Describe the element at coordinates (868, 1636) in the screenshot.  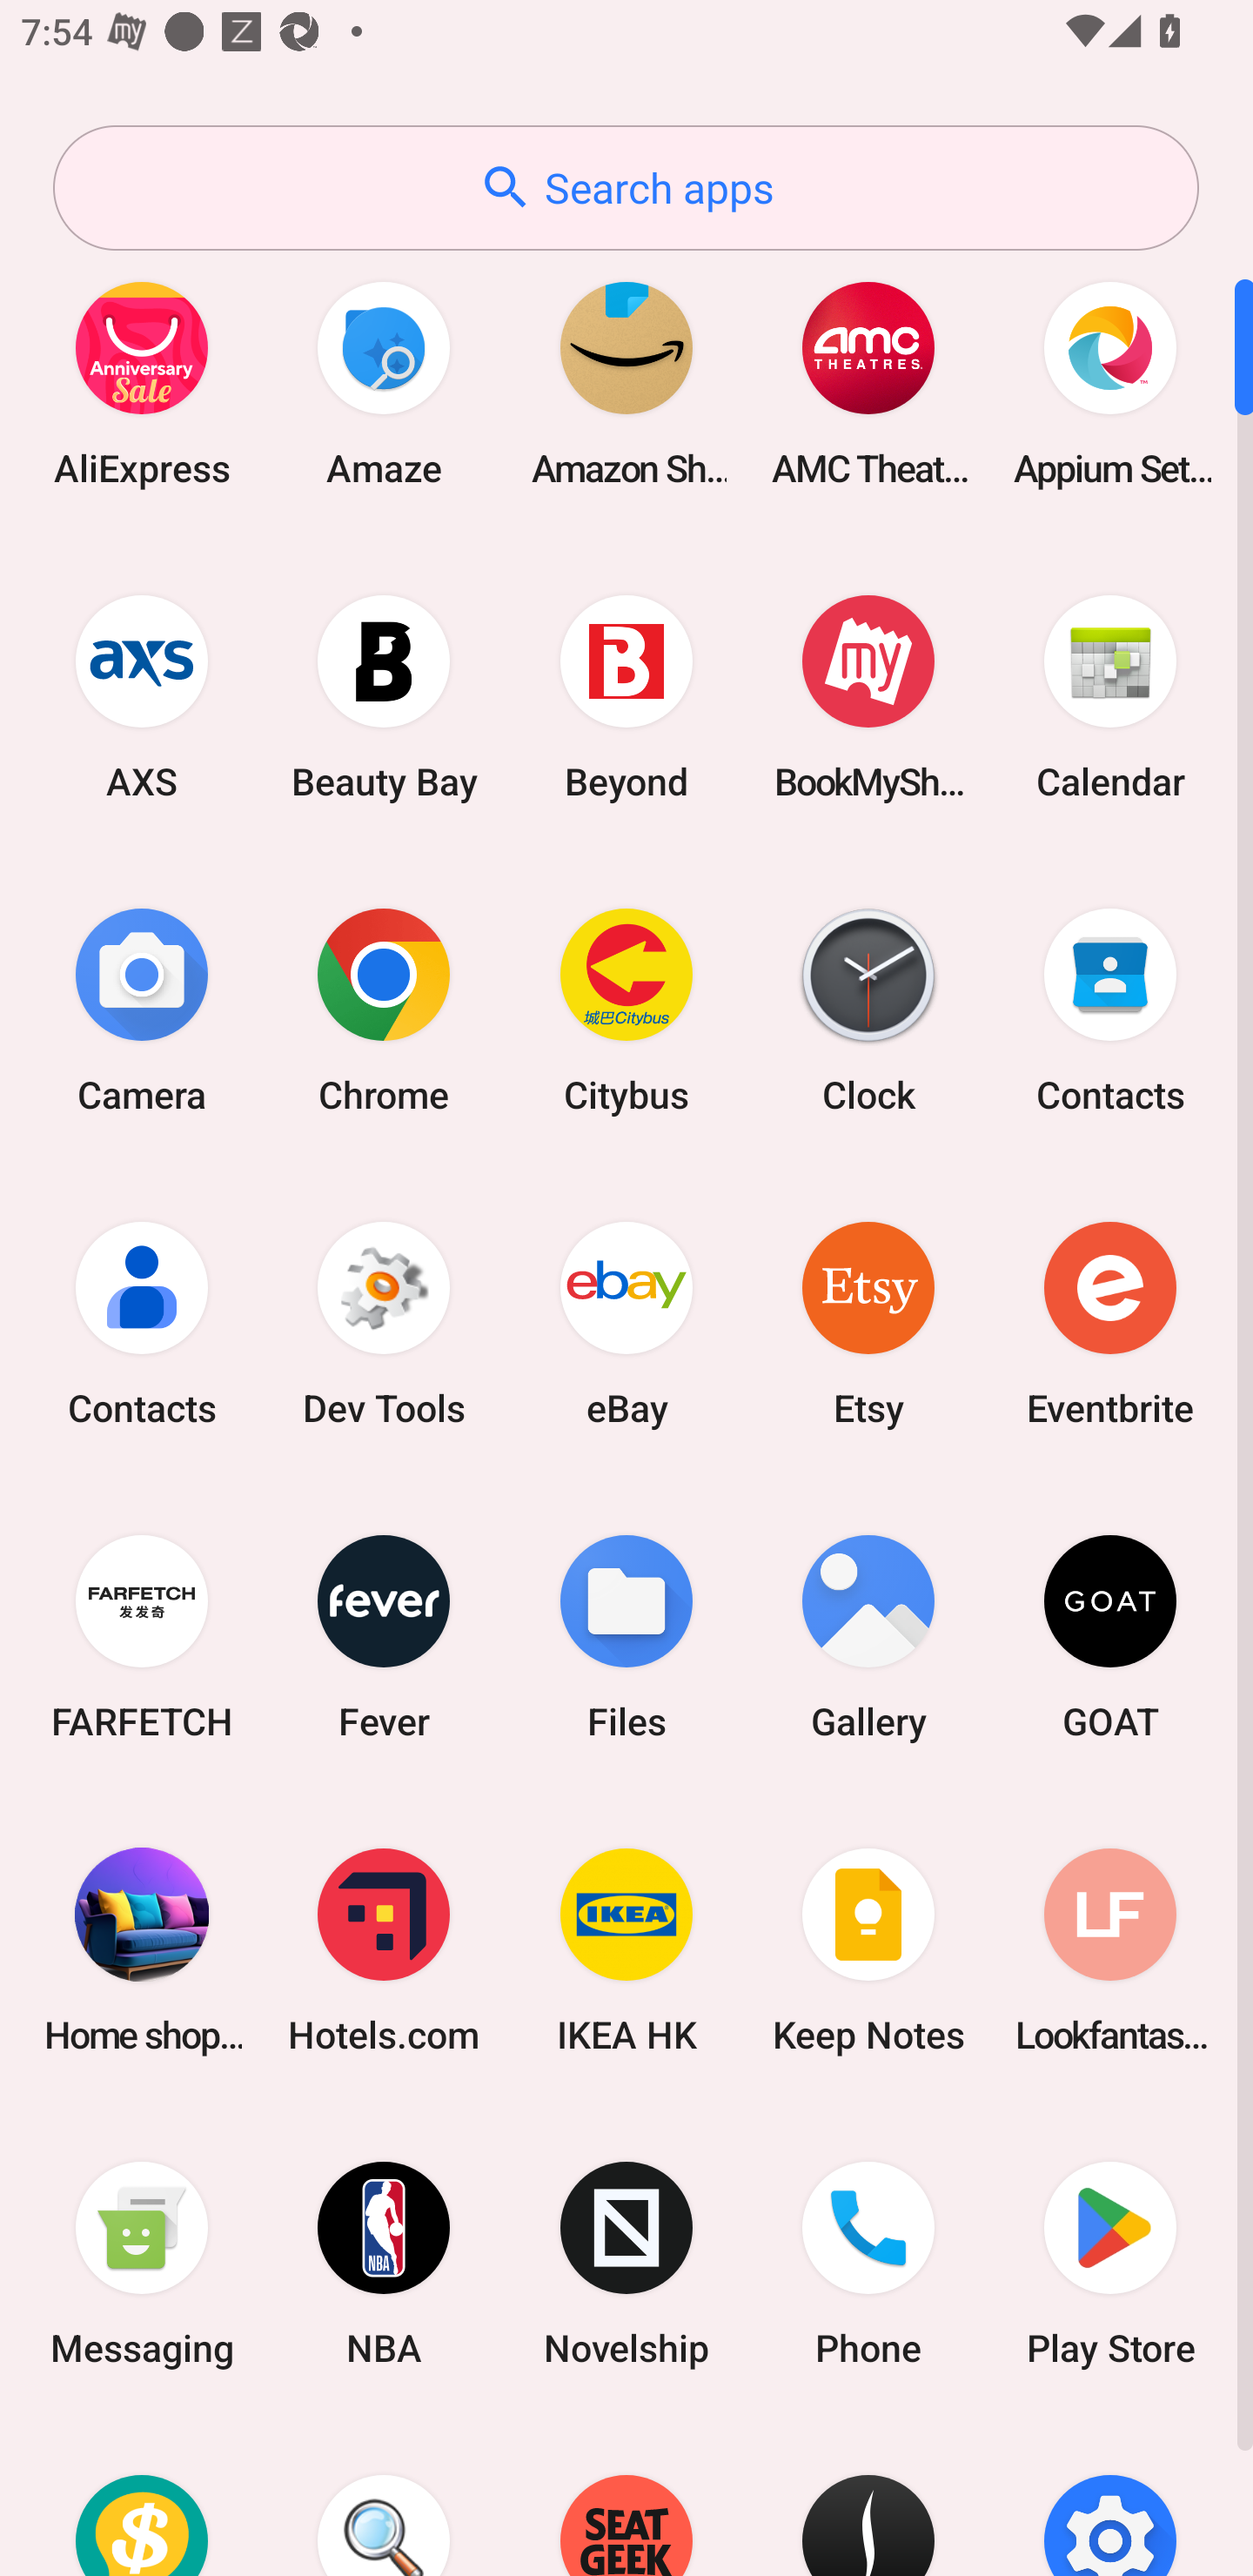
I see `Gallery` at that location.